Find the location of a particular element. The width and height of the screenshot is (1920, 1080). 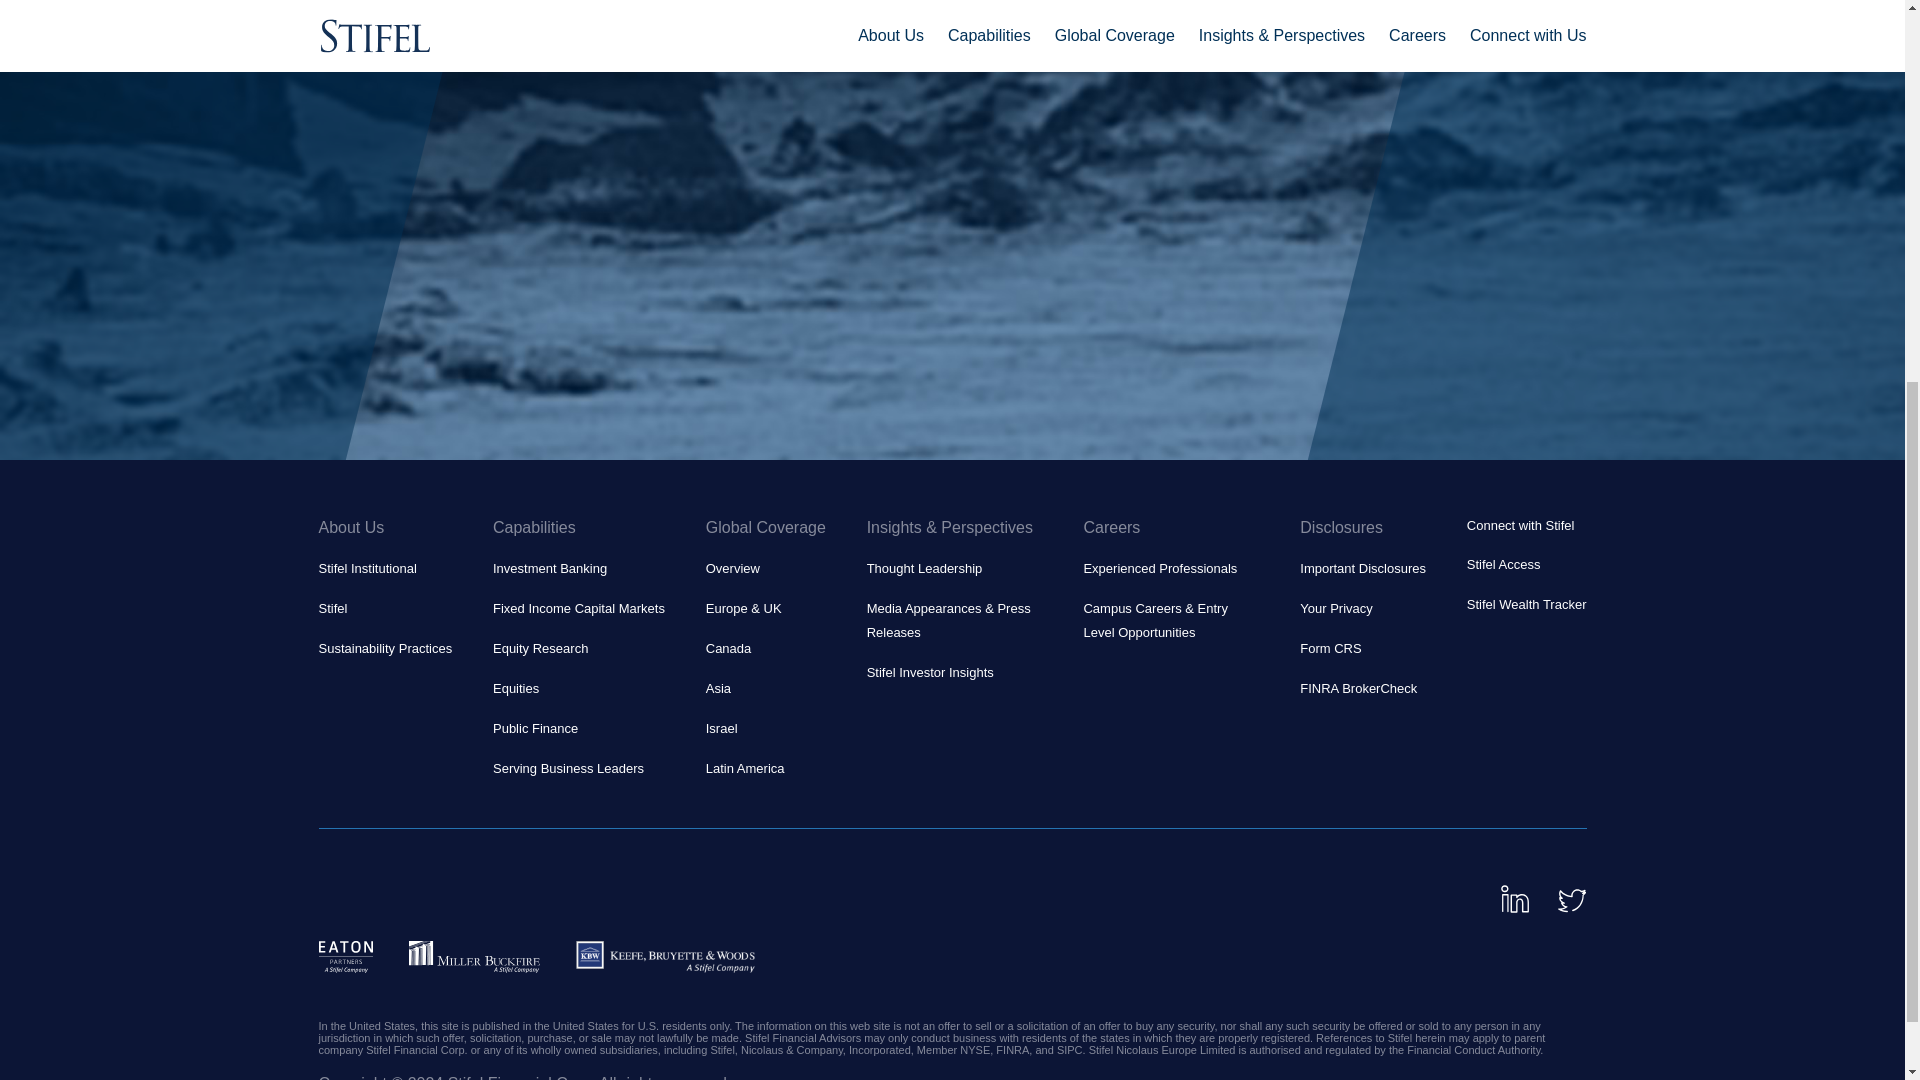

GO HOME is located at coordinates (386, 10).